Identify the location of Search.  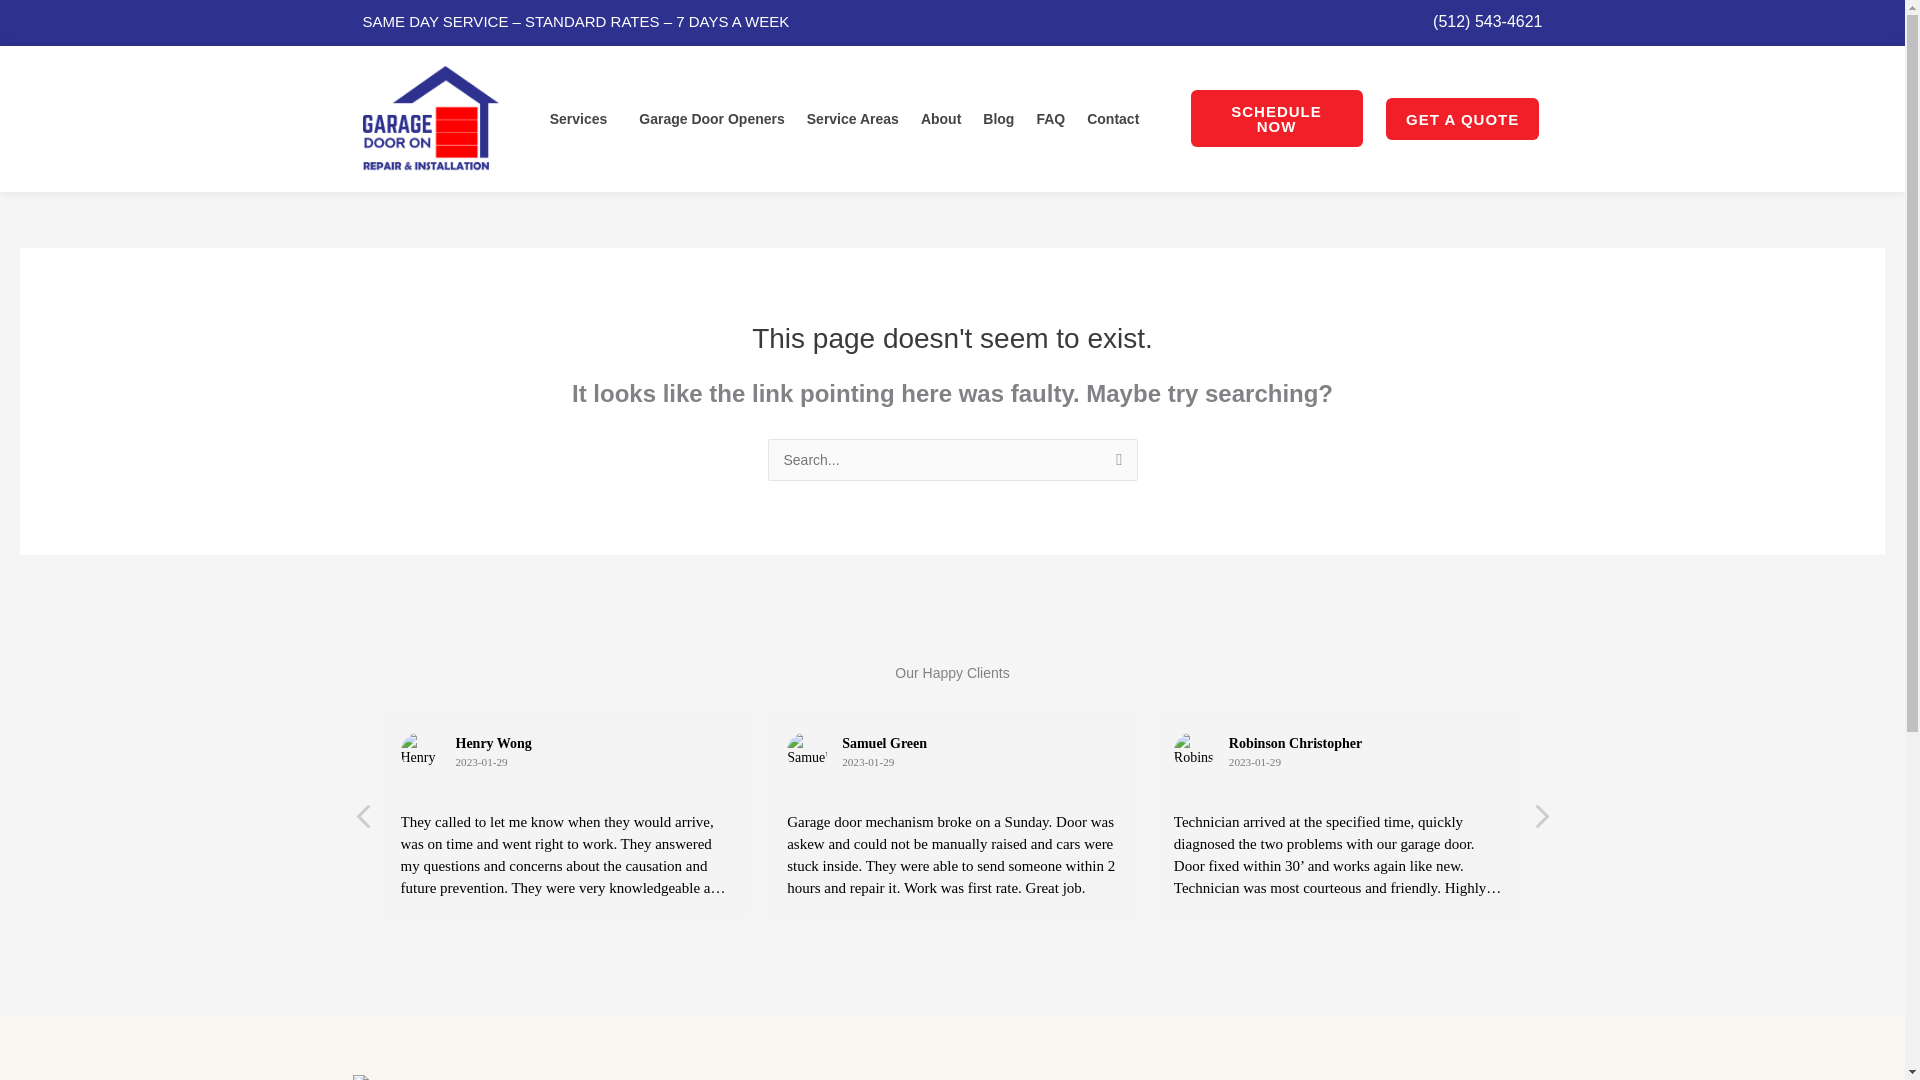
(1114, 465).